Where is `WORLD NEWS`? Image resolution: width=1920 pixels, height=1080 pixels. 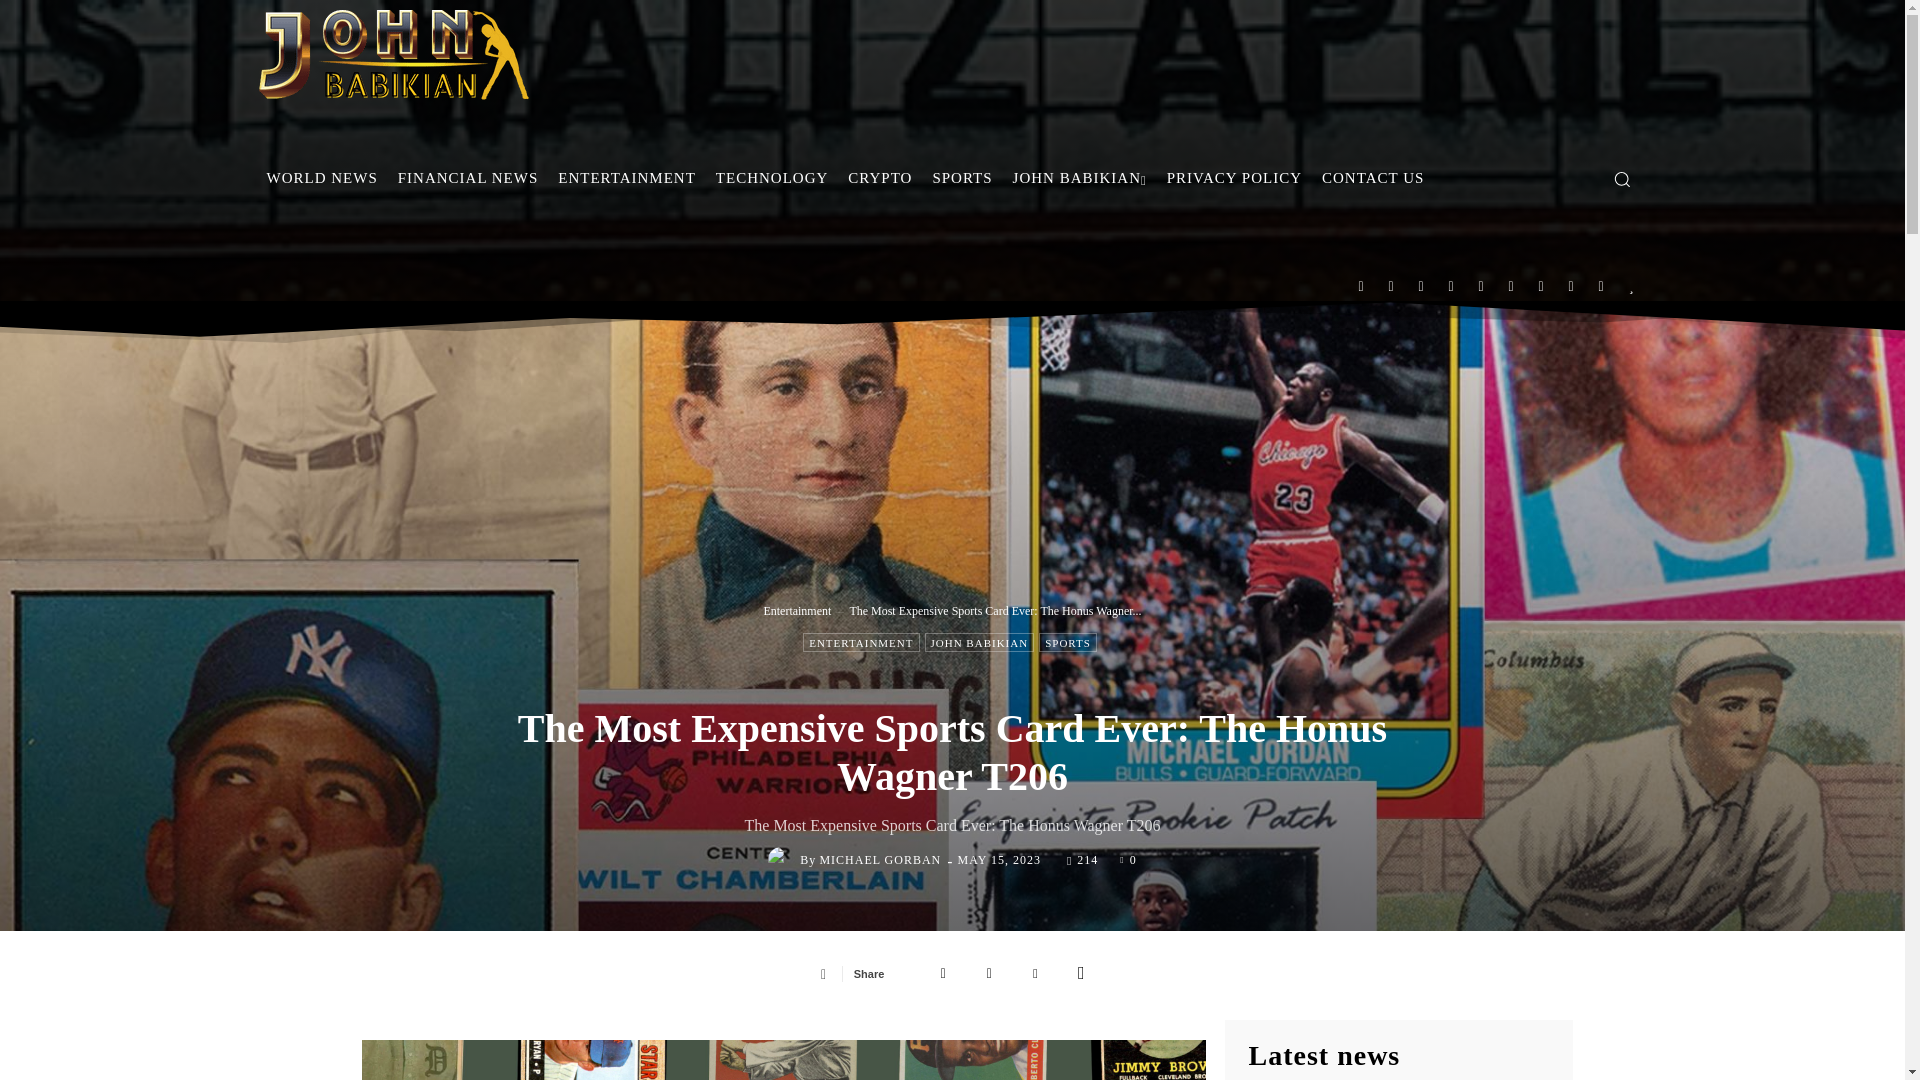 WORLD NEWS is located at coordinates (321, 178).